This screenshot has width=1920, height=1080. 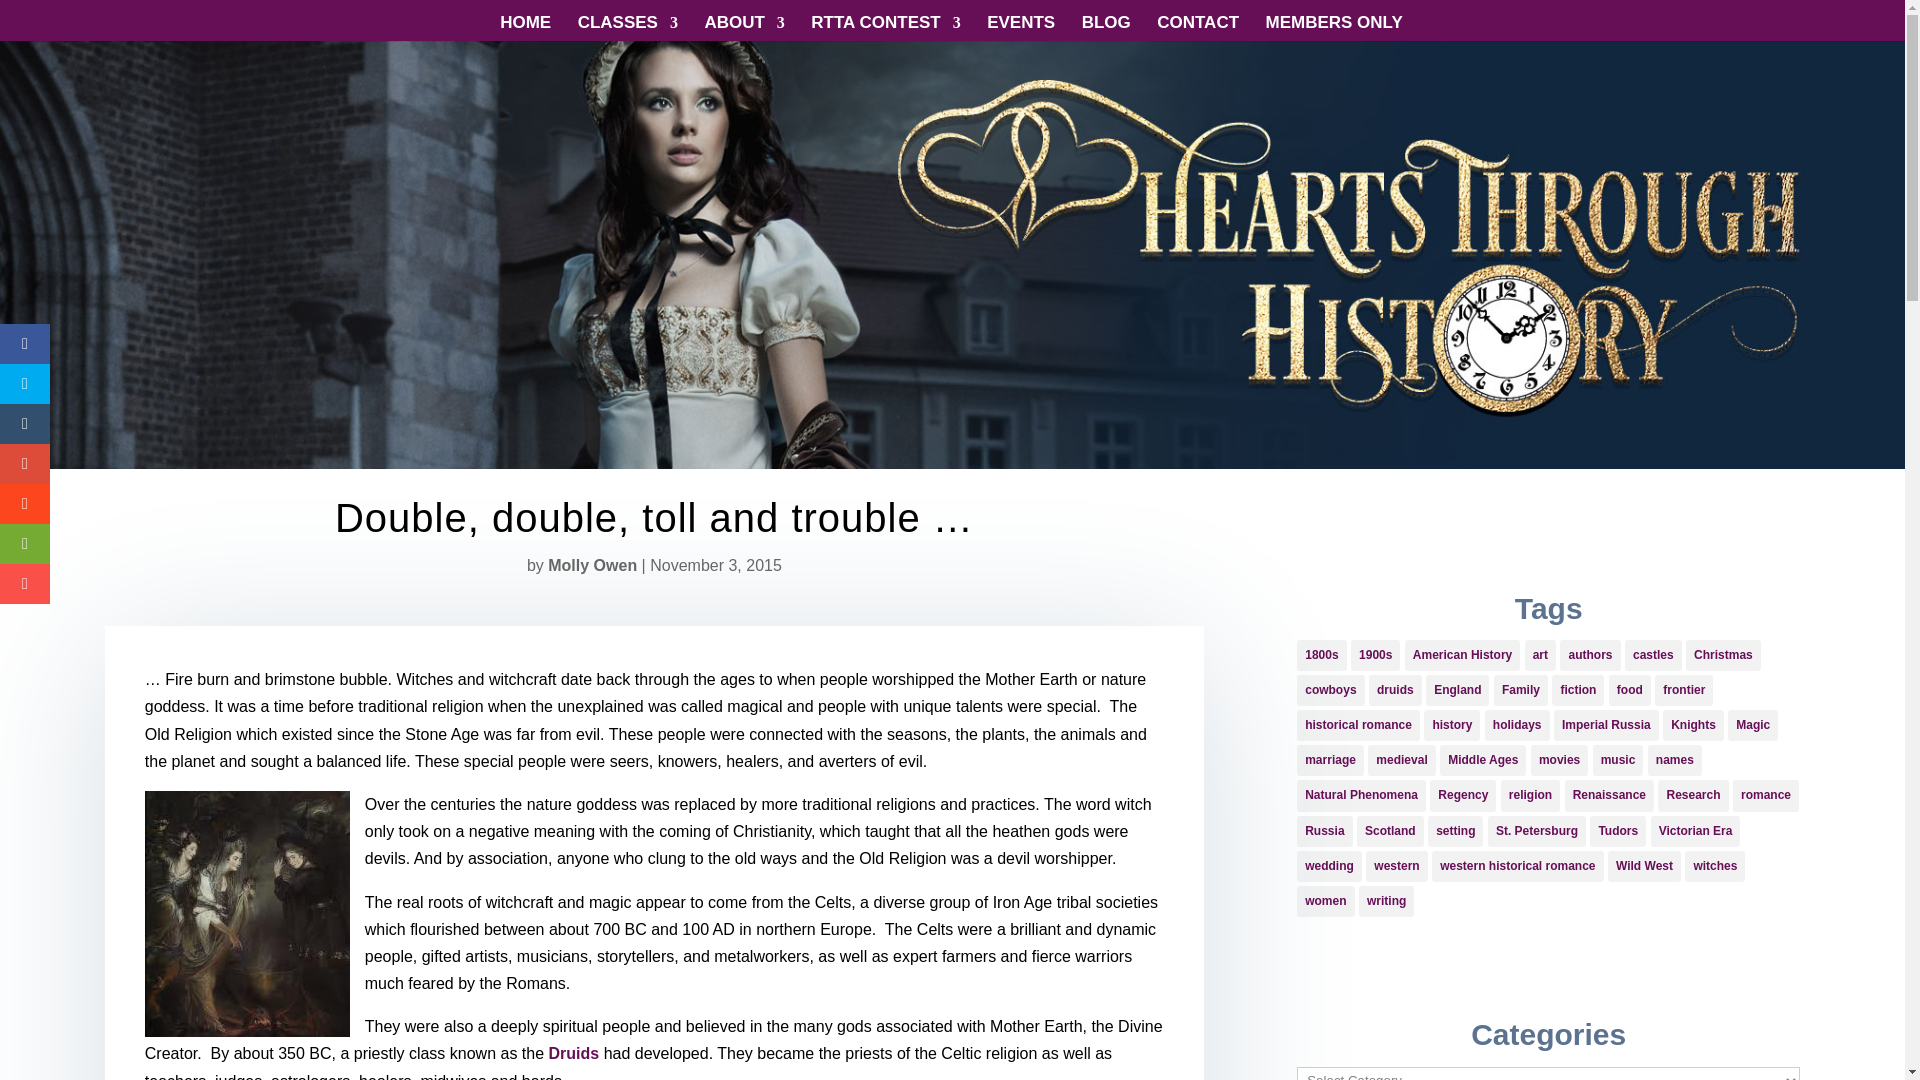 What do you see at coordinates (1198, 28) in the screenshot?
I see `CONTACT` at bounding box center [1198, 28].